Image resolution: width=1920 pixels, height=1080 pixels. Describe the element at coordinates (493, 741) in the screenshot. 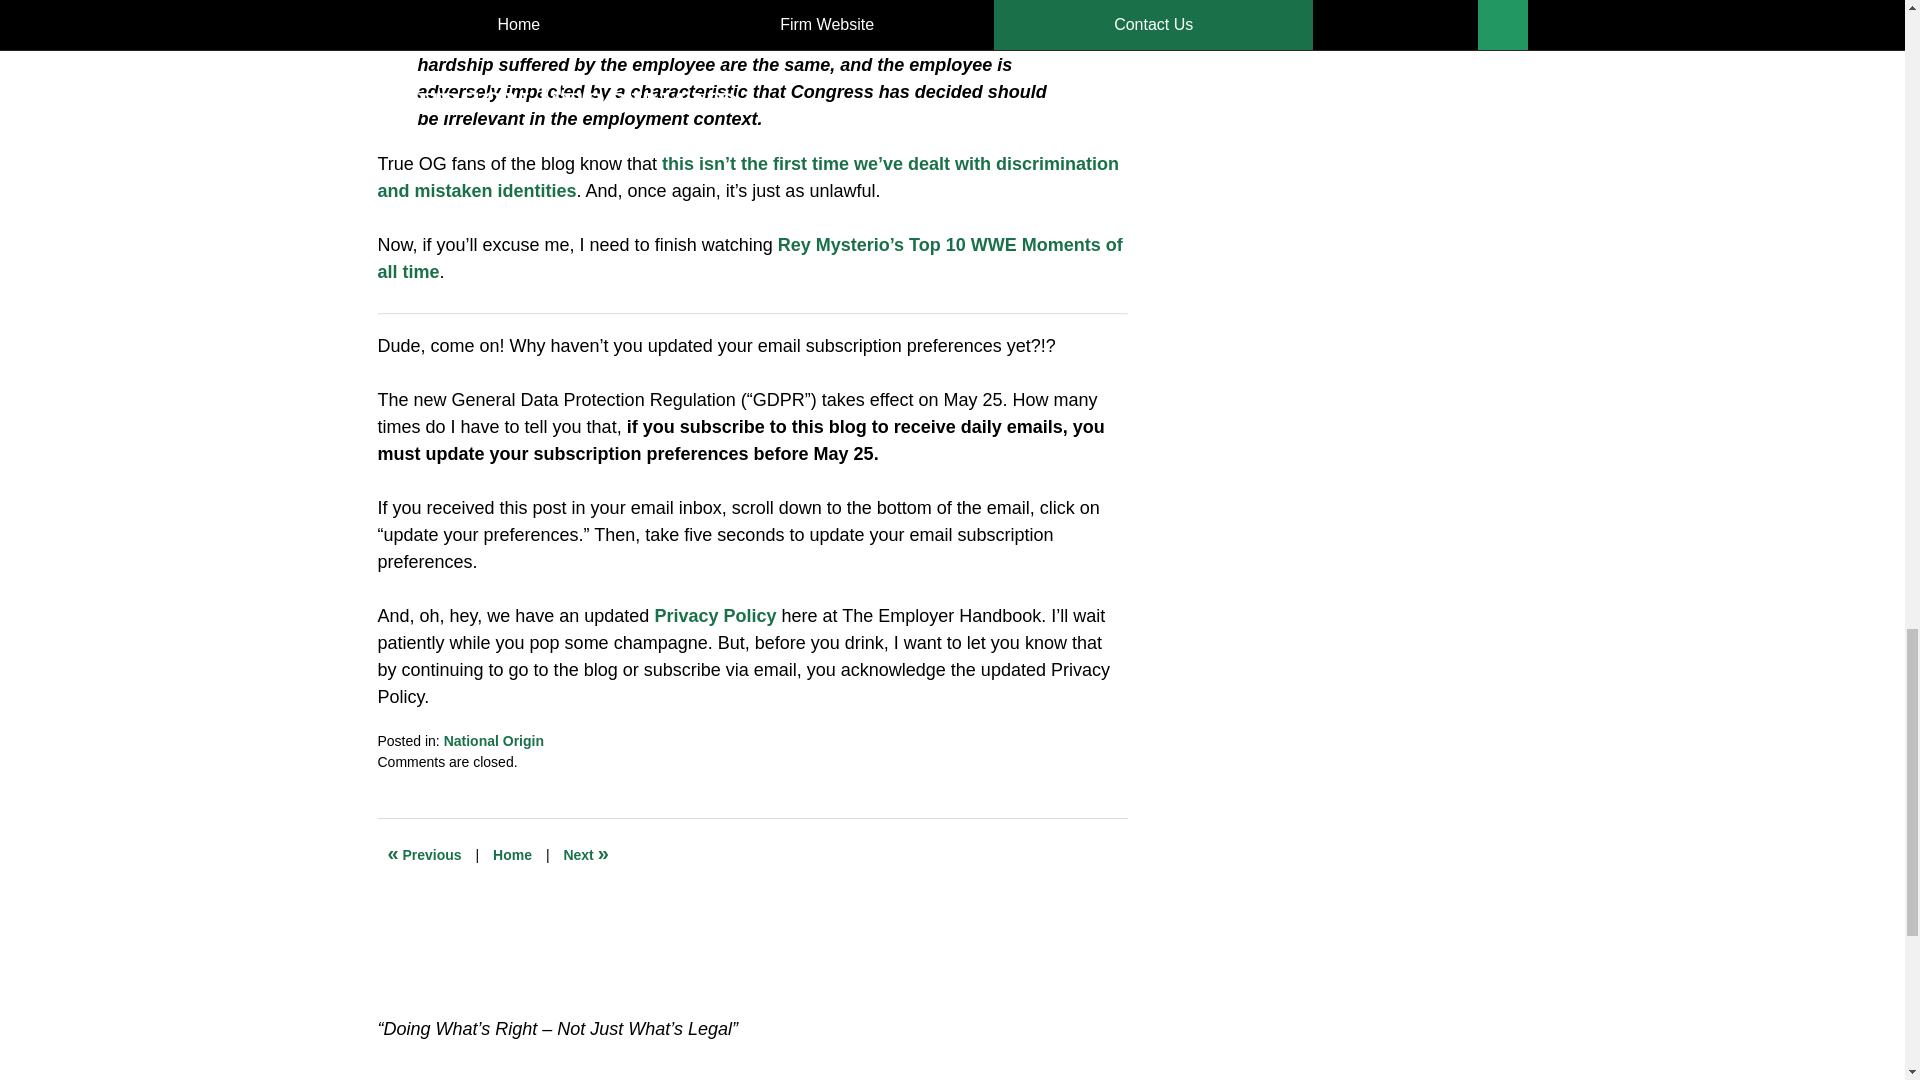

I see `National Origin` at that location.